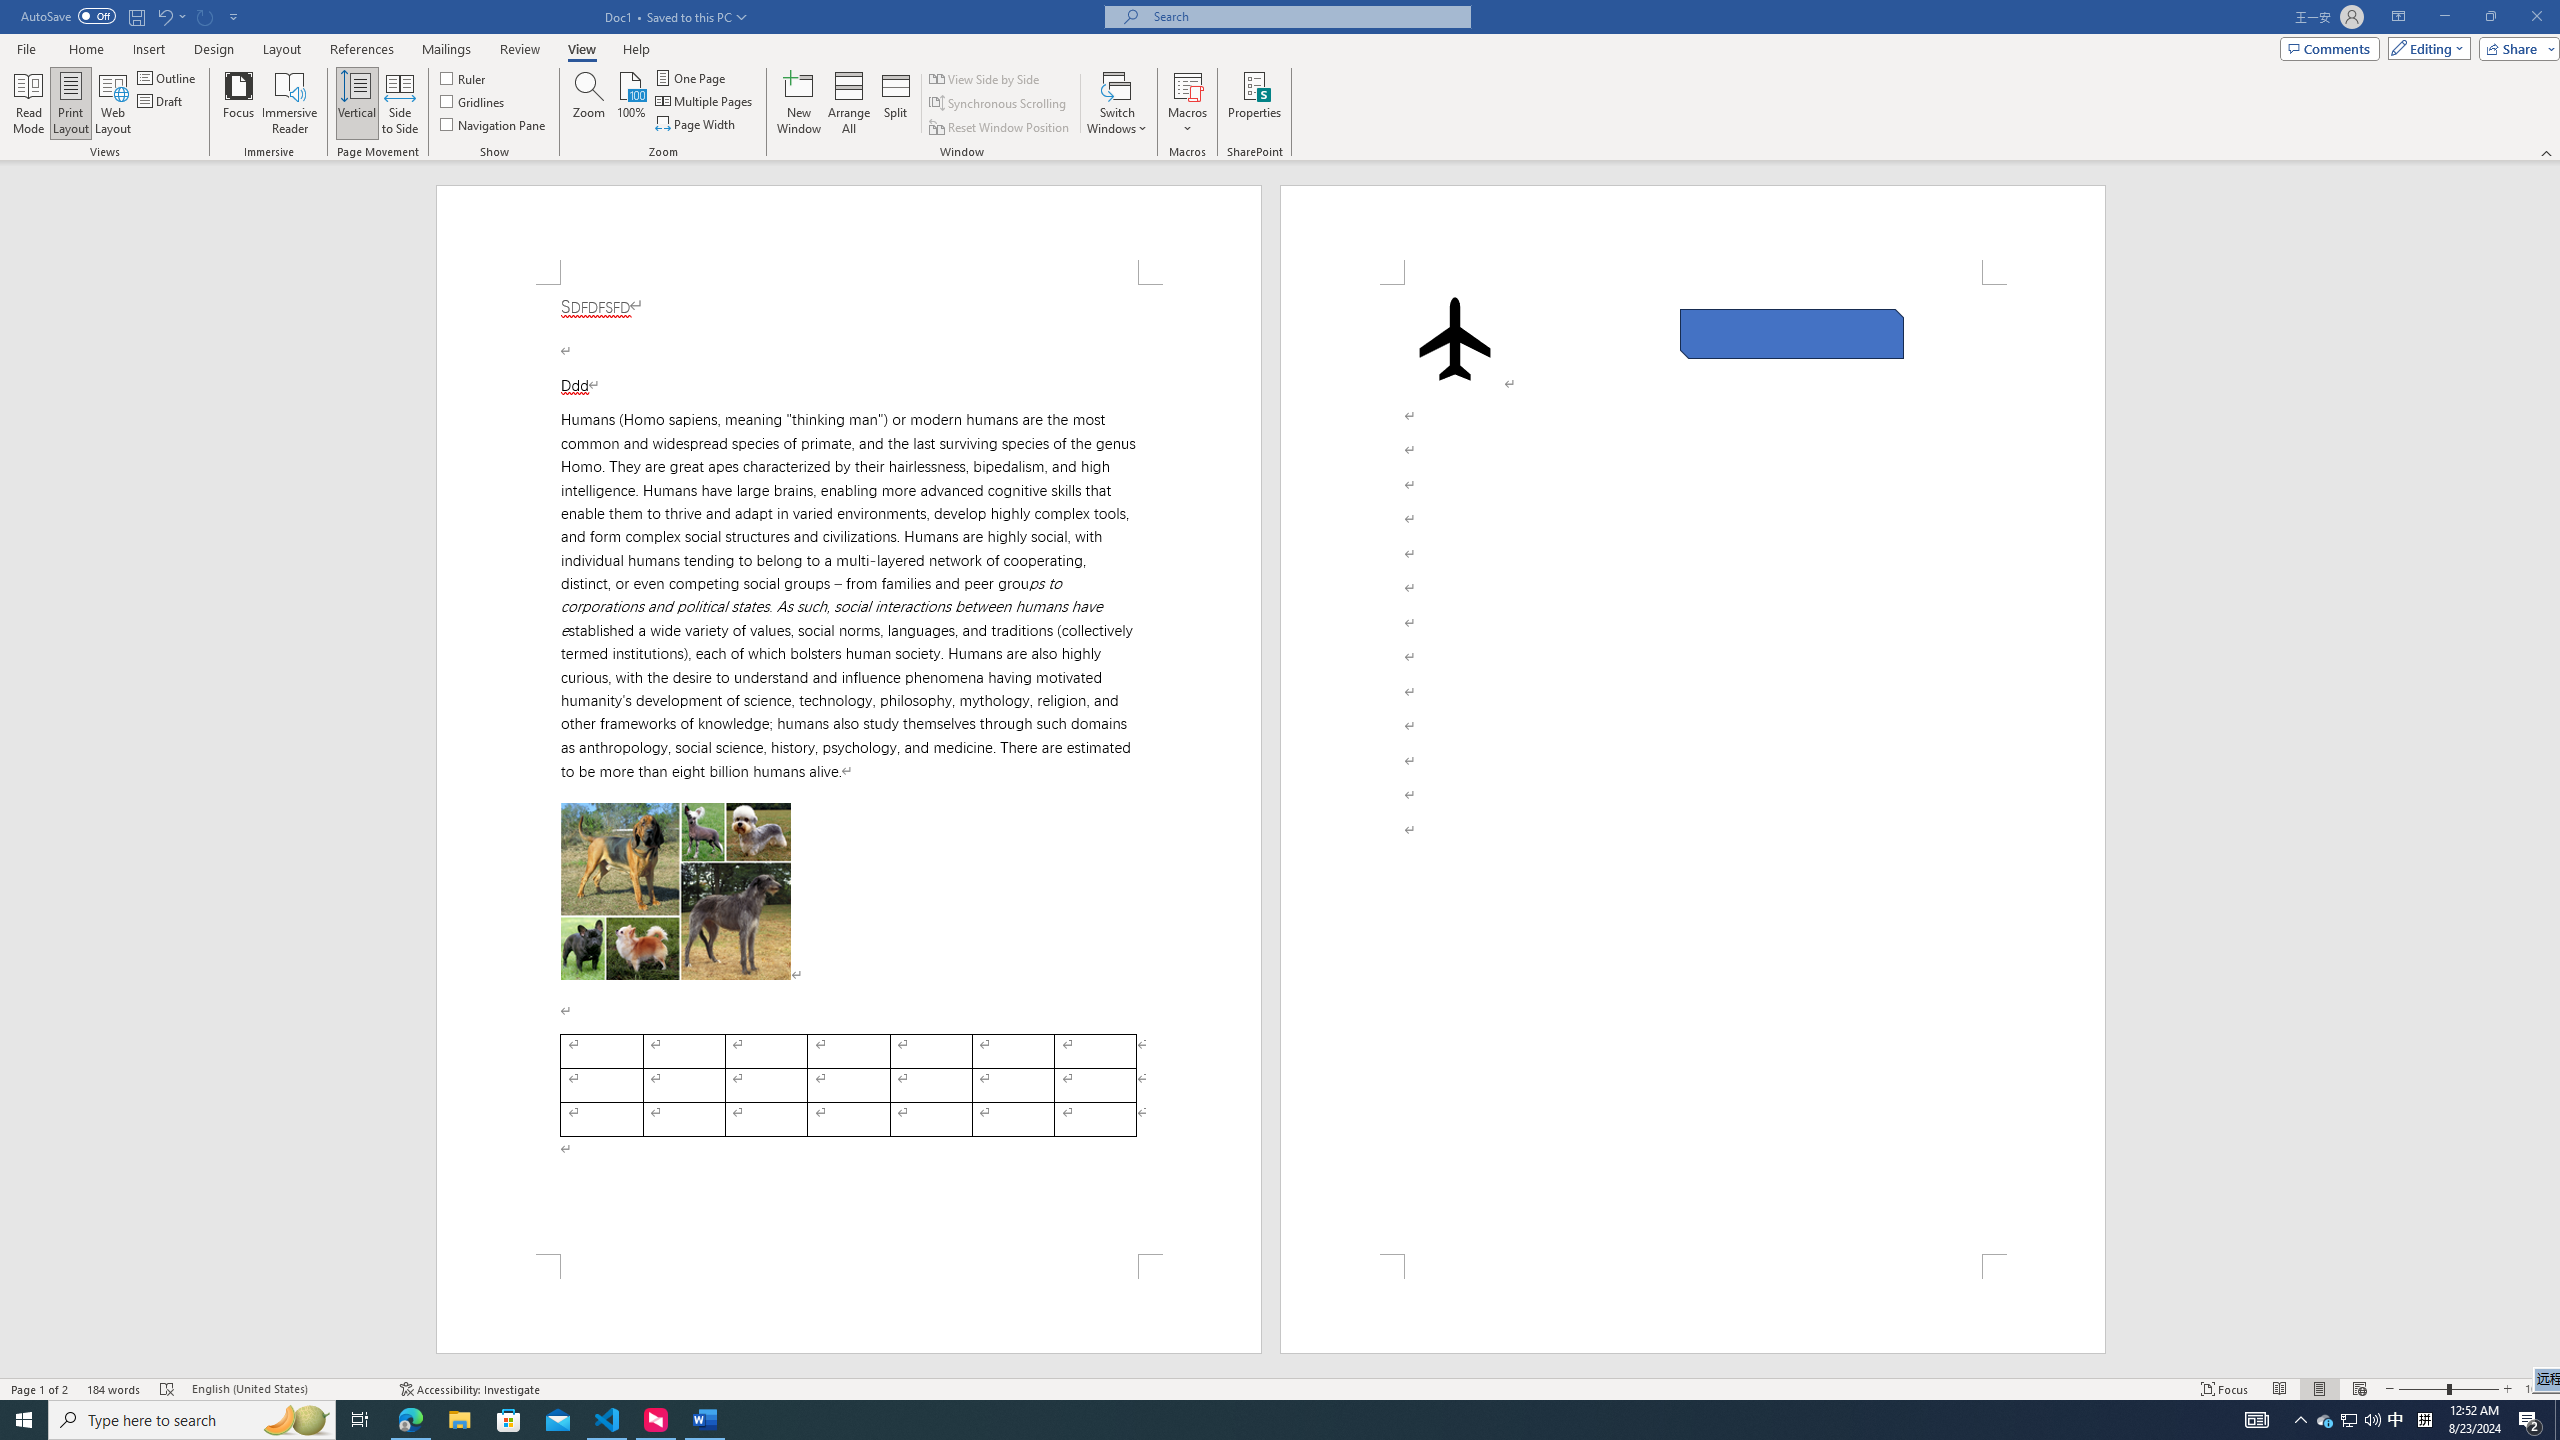 The height and width of the screenshot is (1440, 2560). I want to click on Navigation Pane, so click(494, 124).